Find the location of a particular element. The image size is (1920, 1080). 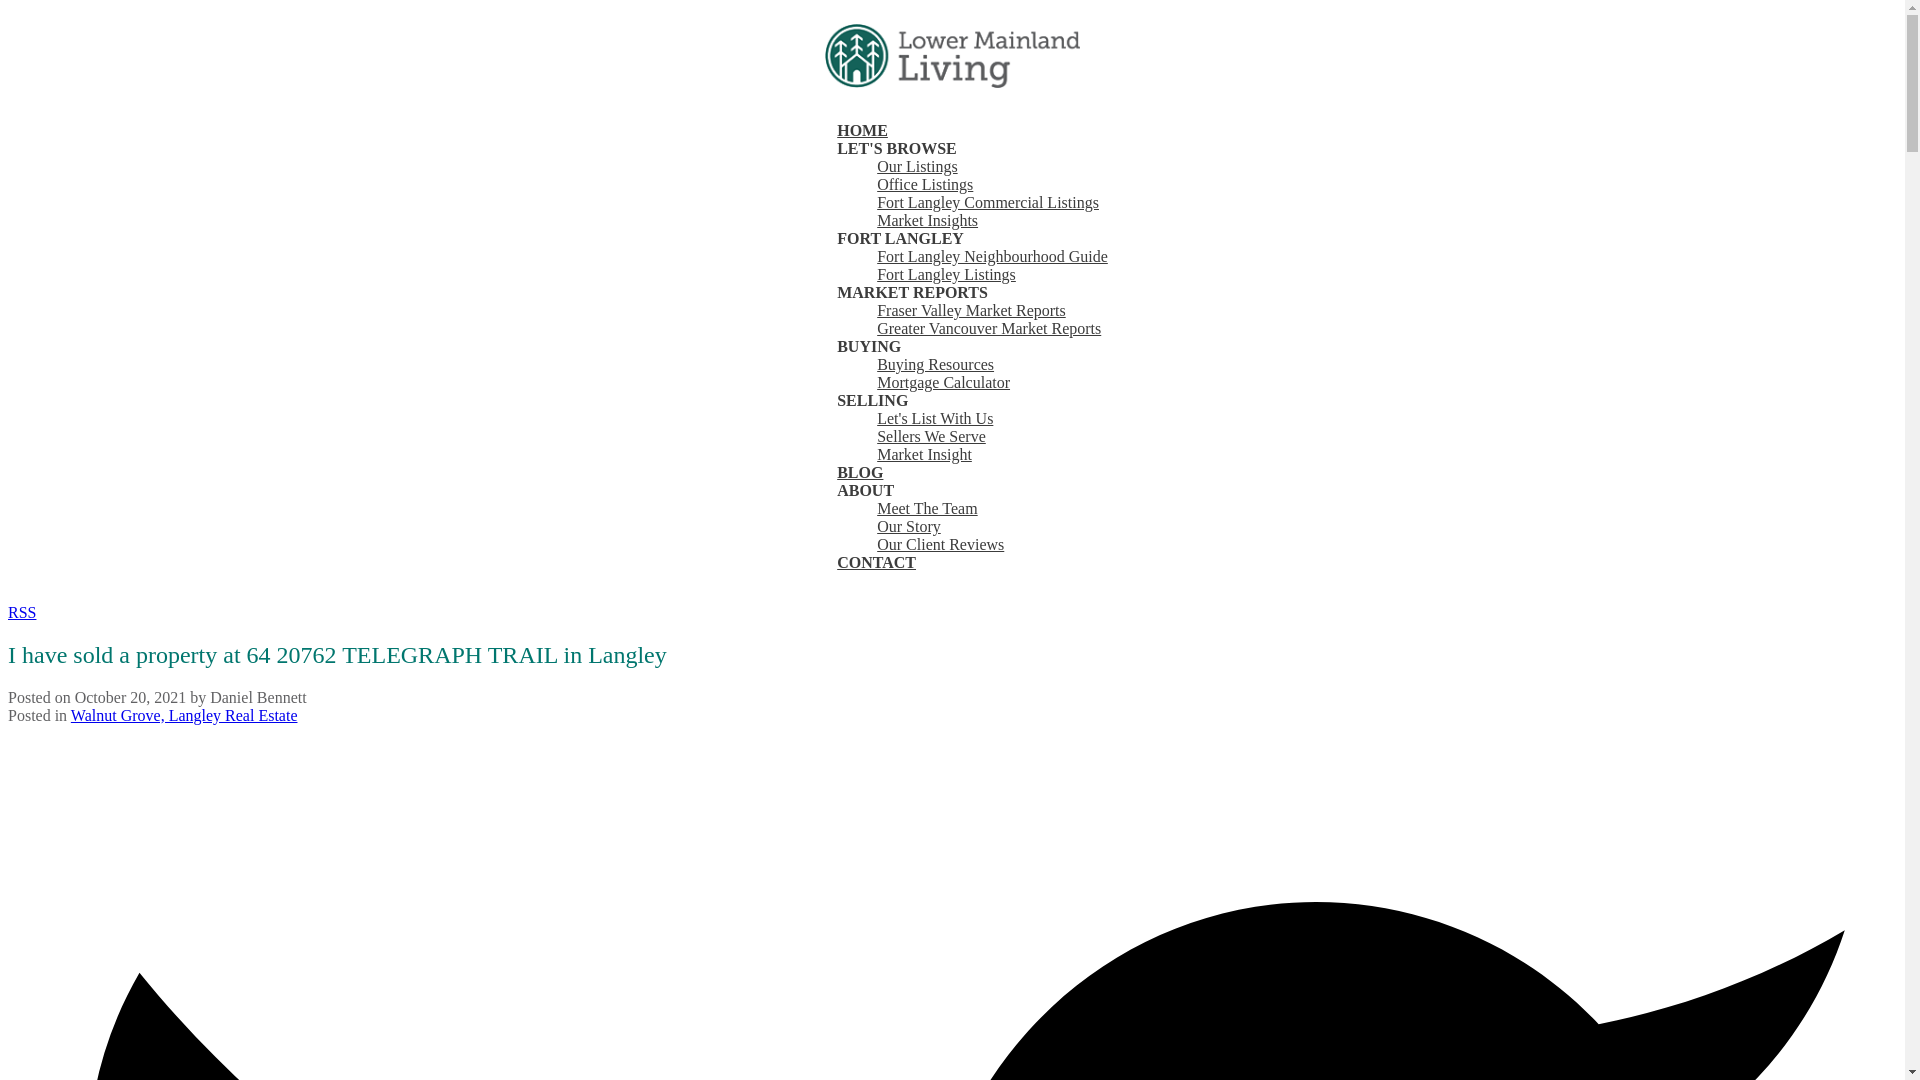

Buying Resources is located at coordinates (936, 364).